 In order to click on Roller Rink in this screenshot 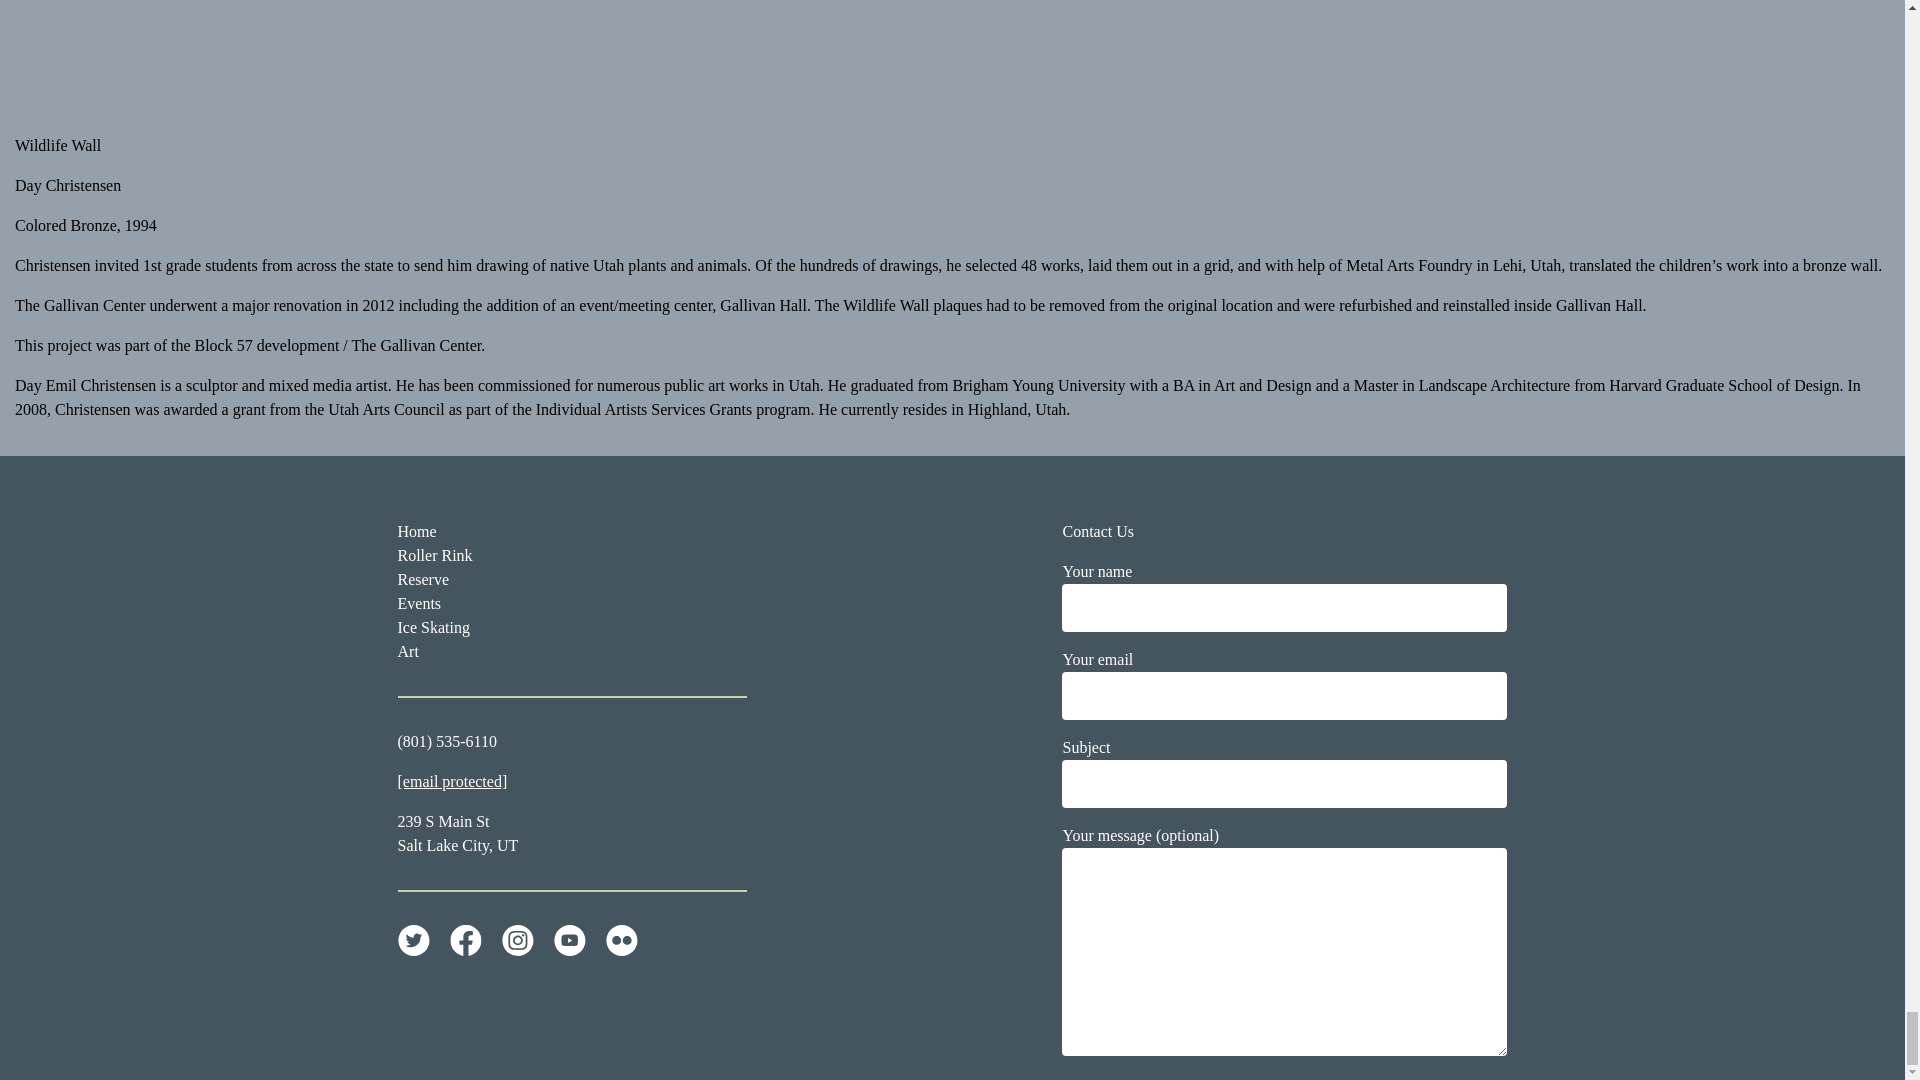, I will do `click(434, 554)`.